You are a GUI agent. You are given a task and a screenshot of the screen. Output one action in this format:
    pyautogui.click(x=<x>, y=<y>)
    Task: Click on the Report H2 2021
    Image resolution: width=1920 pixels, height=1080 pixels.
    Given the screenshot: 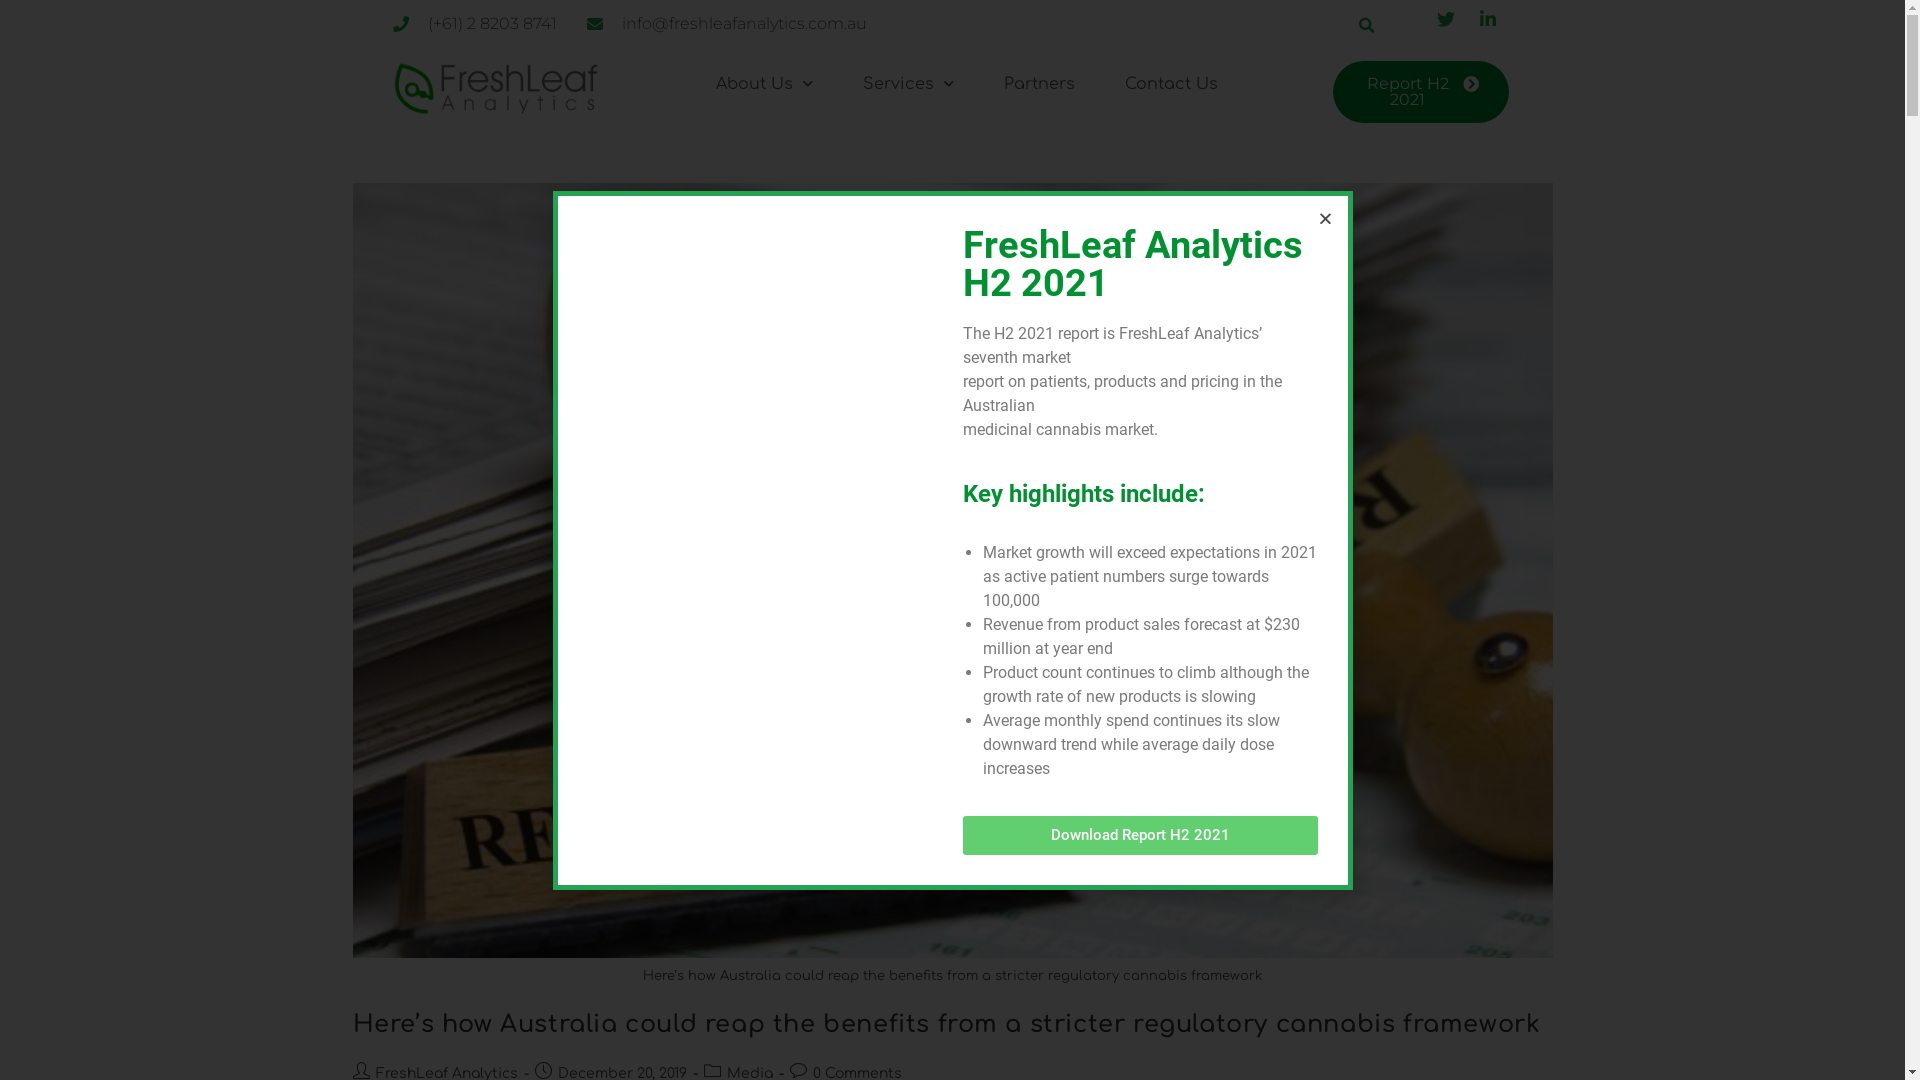 What is the action you would take?
    pyautogui.click(x=1421, y=92)
    